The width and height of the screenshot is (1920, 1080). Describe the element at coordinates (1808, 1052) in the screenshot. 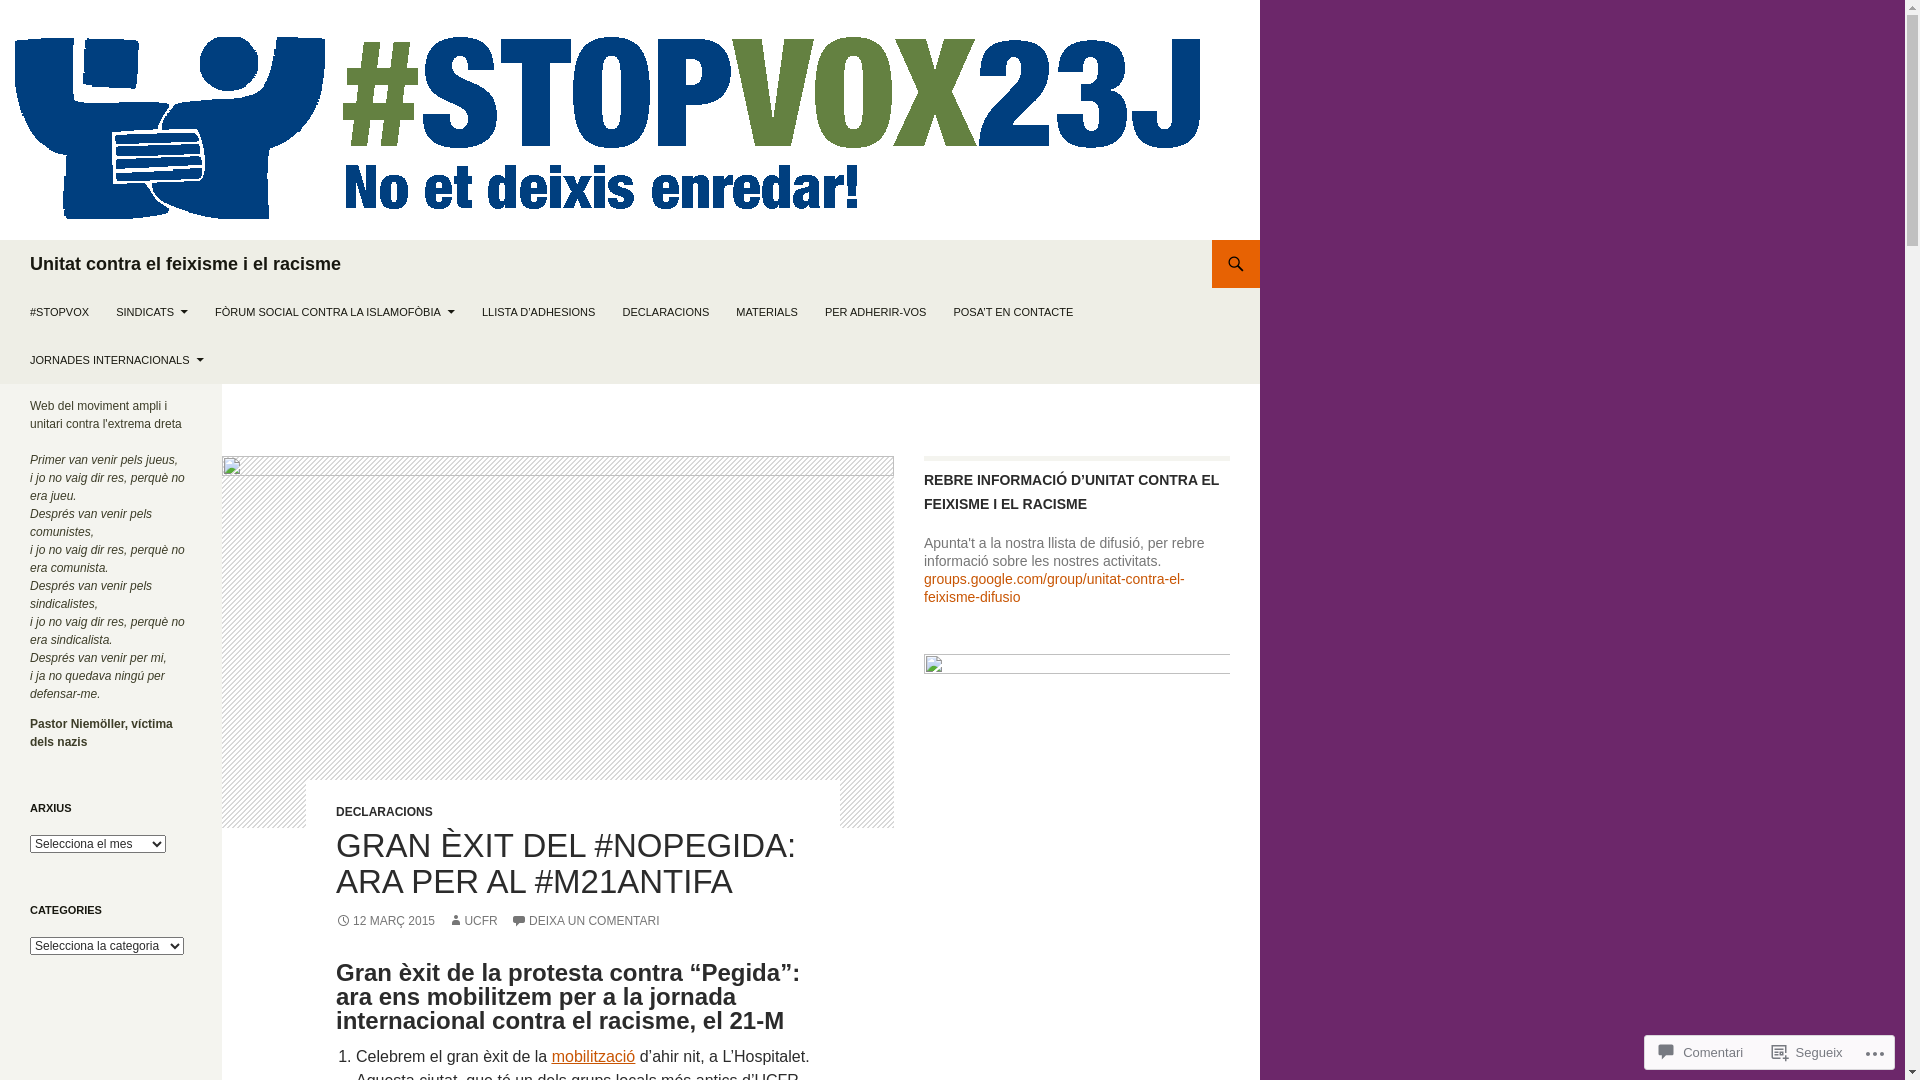

I see `Segueix` at that location.